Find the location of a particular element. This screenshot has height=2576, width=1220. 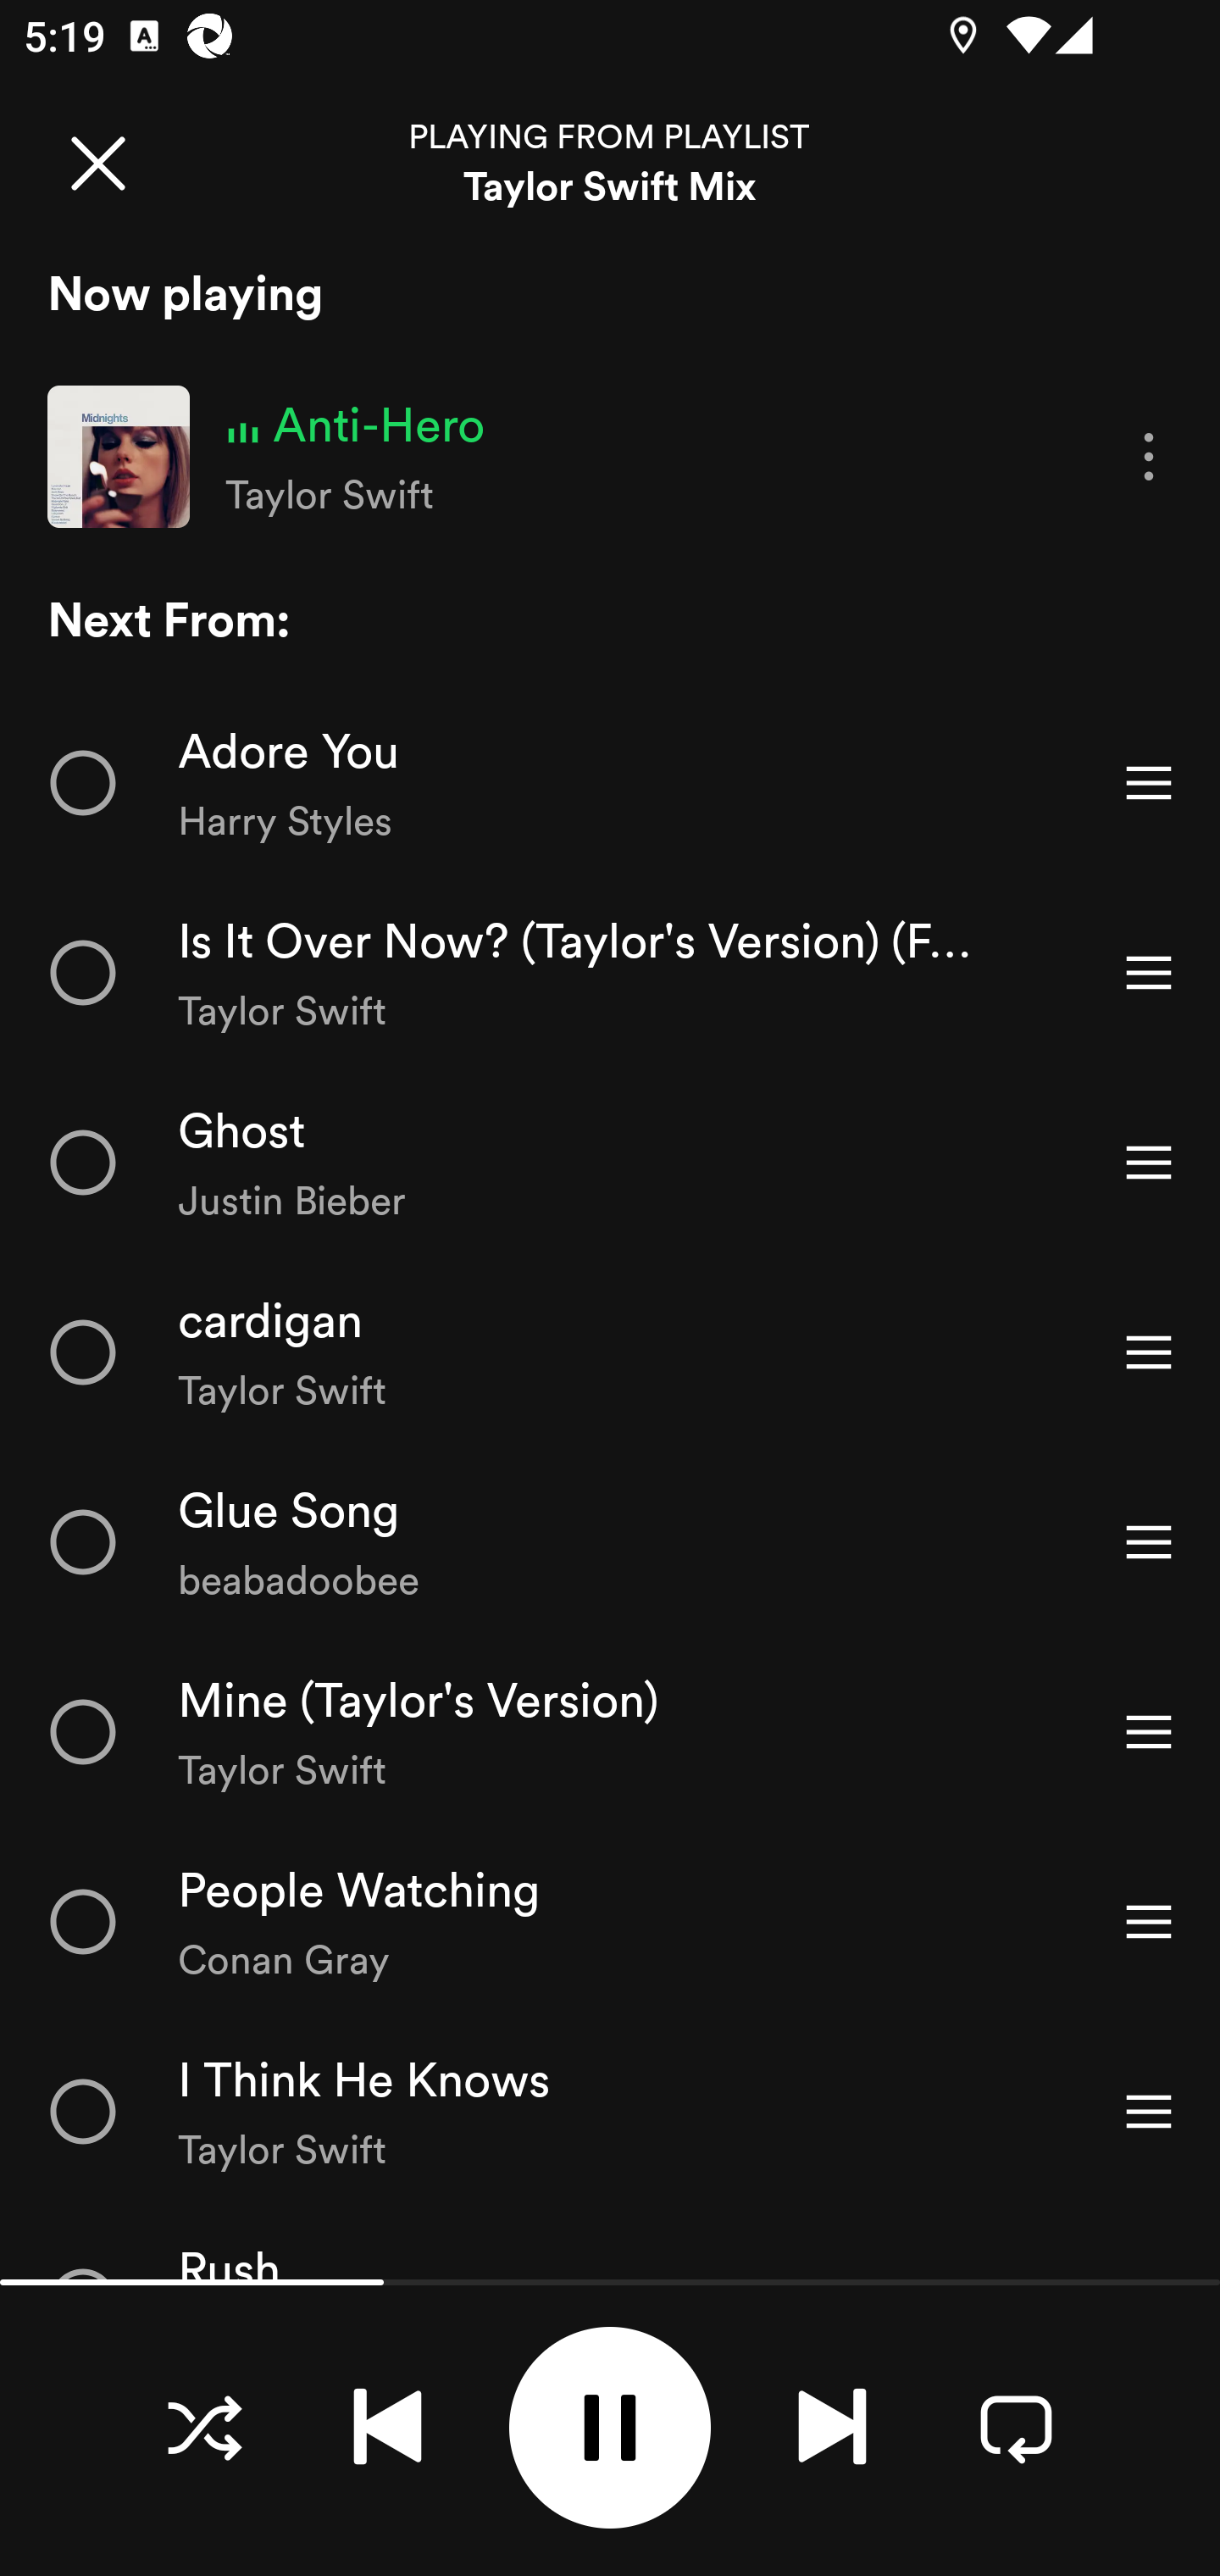

Mine (Taylor's Version) Taylor Swift Reorder track is located at coordinates (610, 1732).